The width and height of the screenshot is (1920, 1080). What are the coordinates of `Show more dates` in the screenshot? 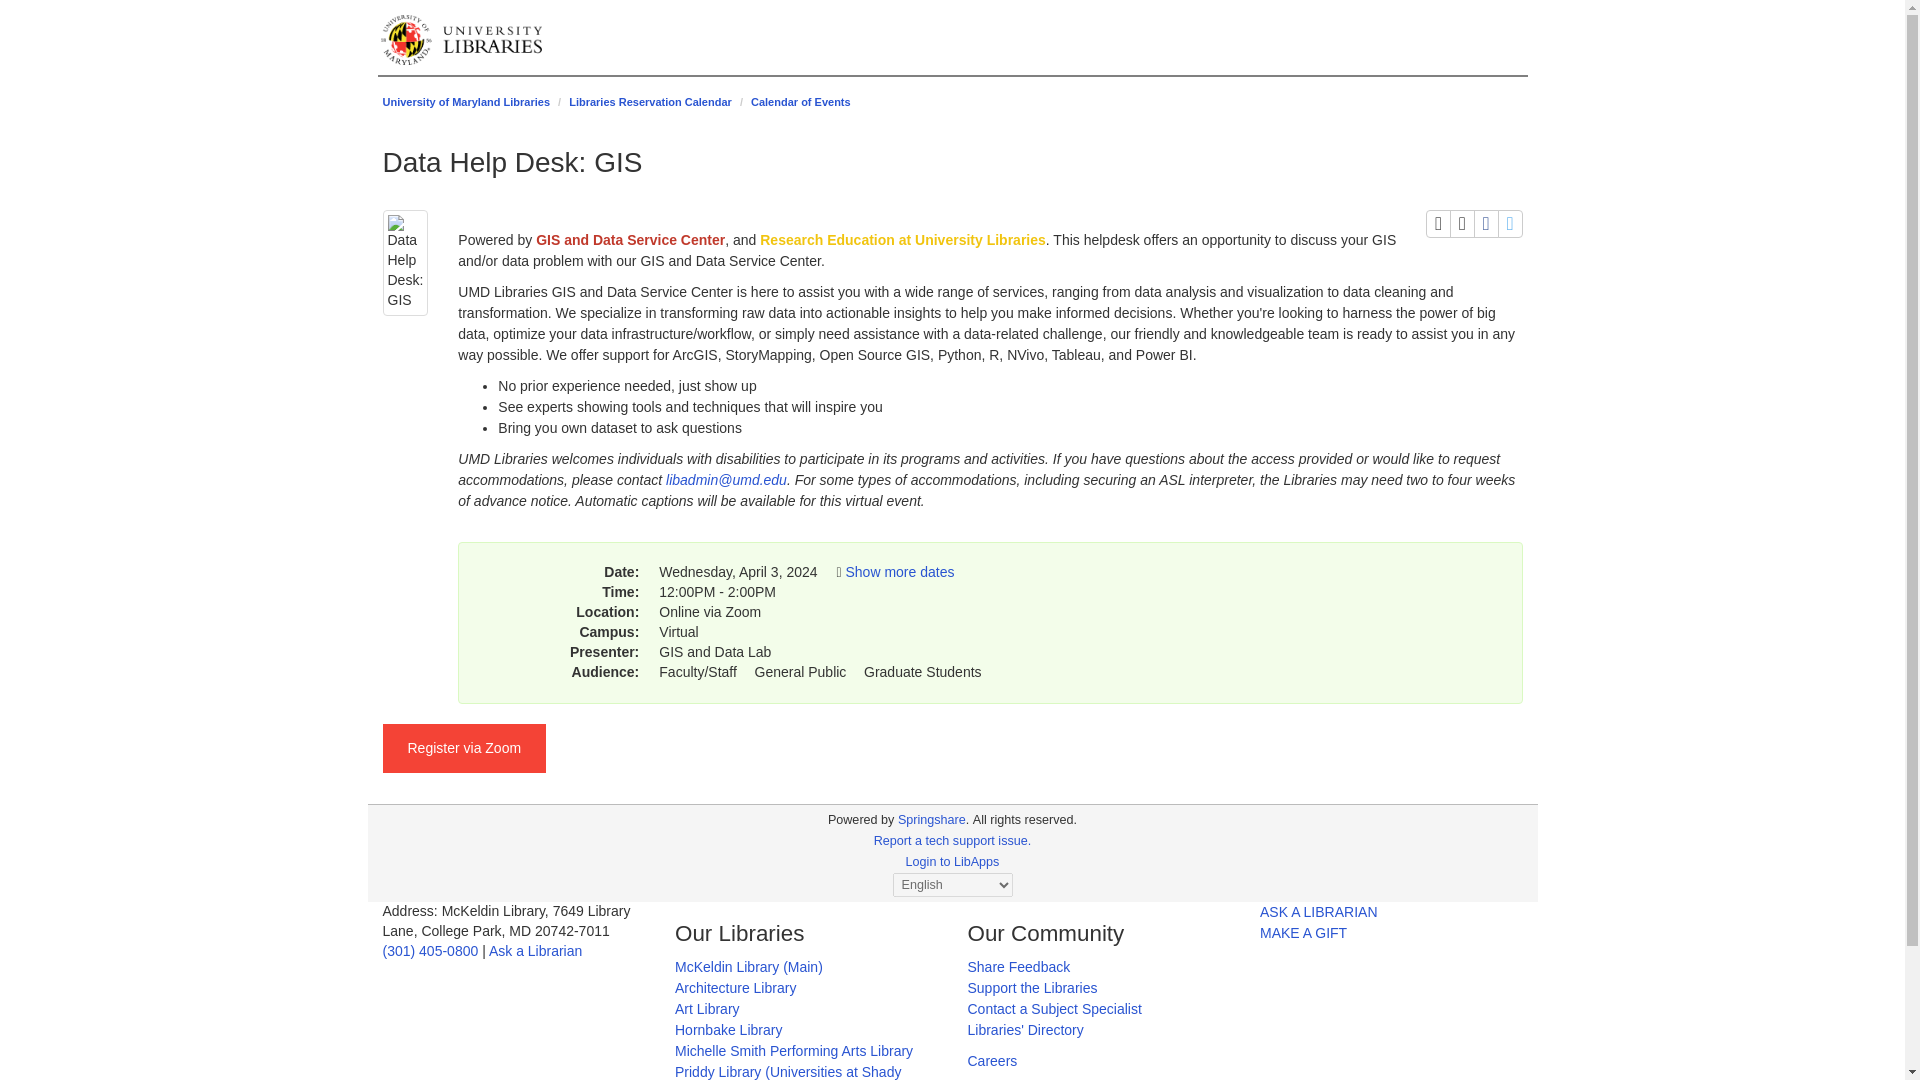 It's located at (899, 571).